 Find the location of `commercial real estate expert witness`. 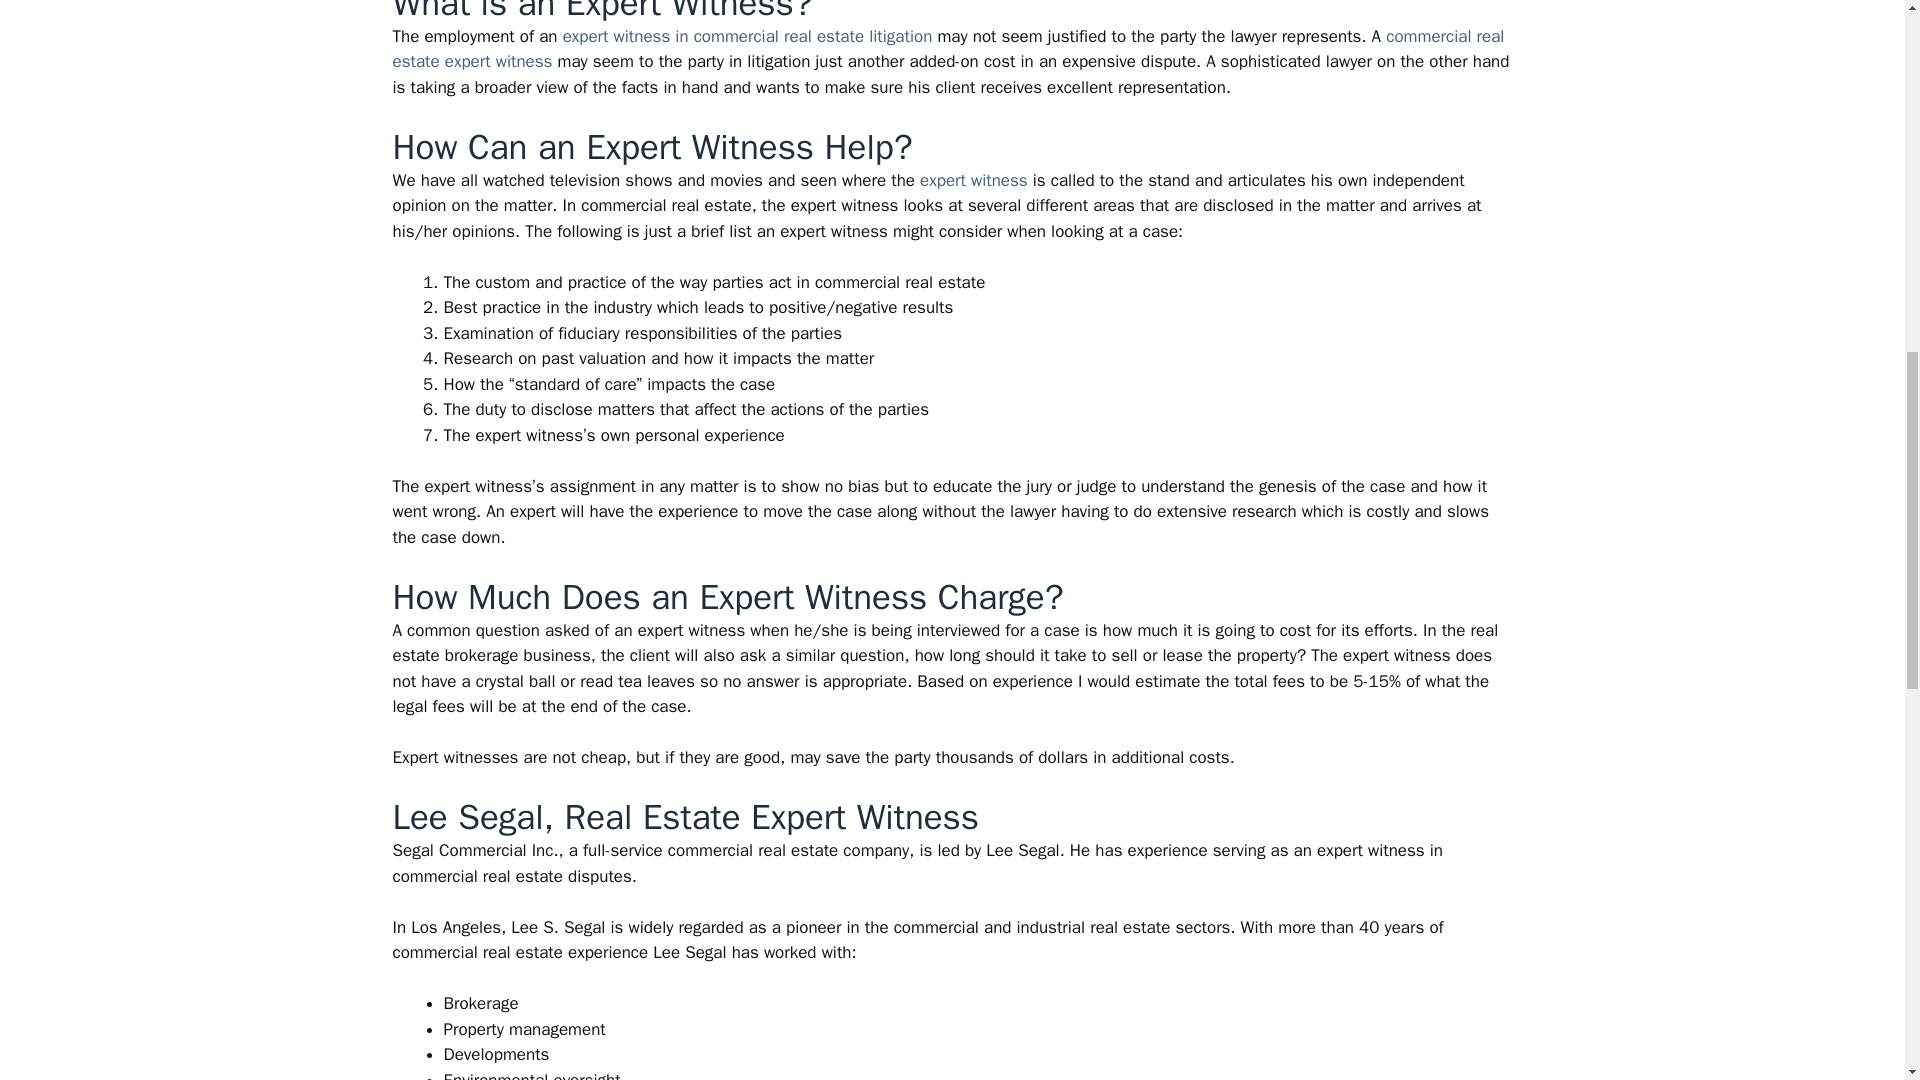

commercial real estate expert witness is located at coordinates (947, 49).